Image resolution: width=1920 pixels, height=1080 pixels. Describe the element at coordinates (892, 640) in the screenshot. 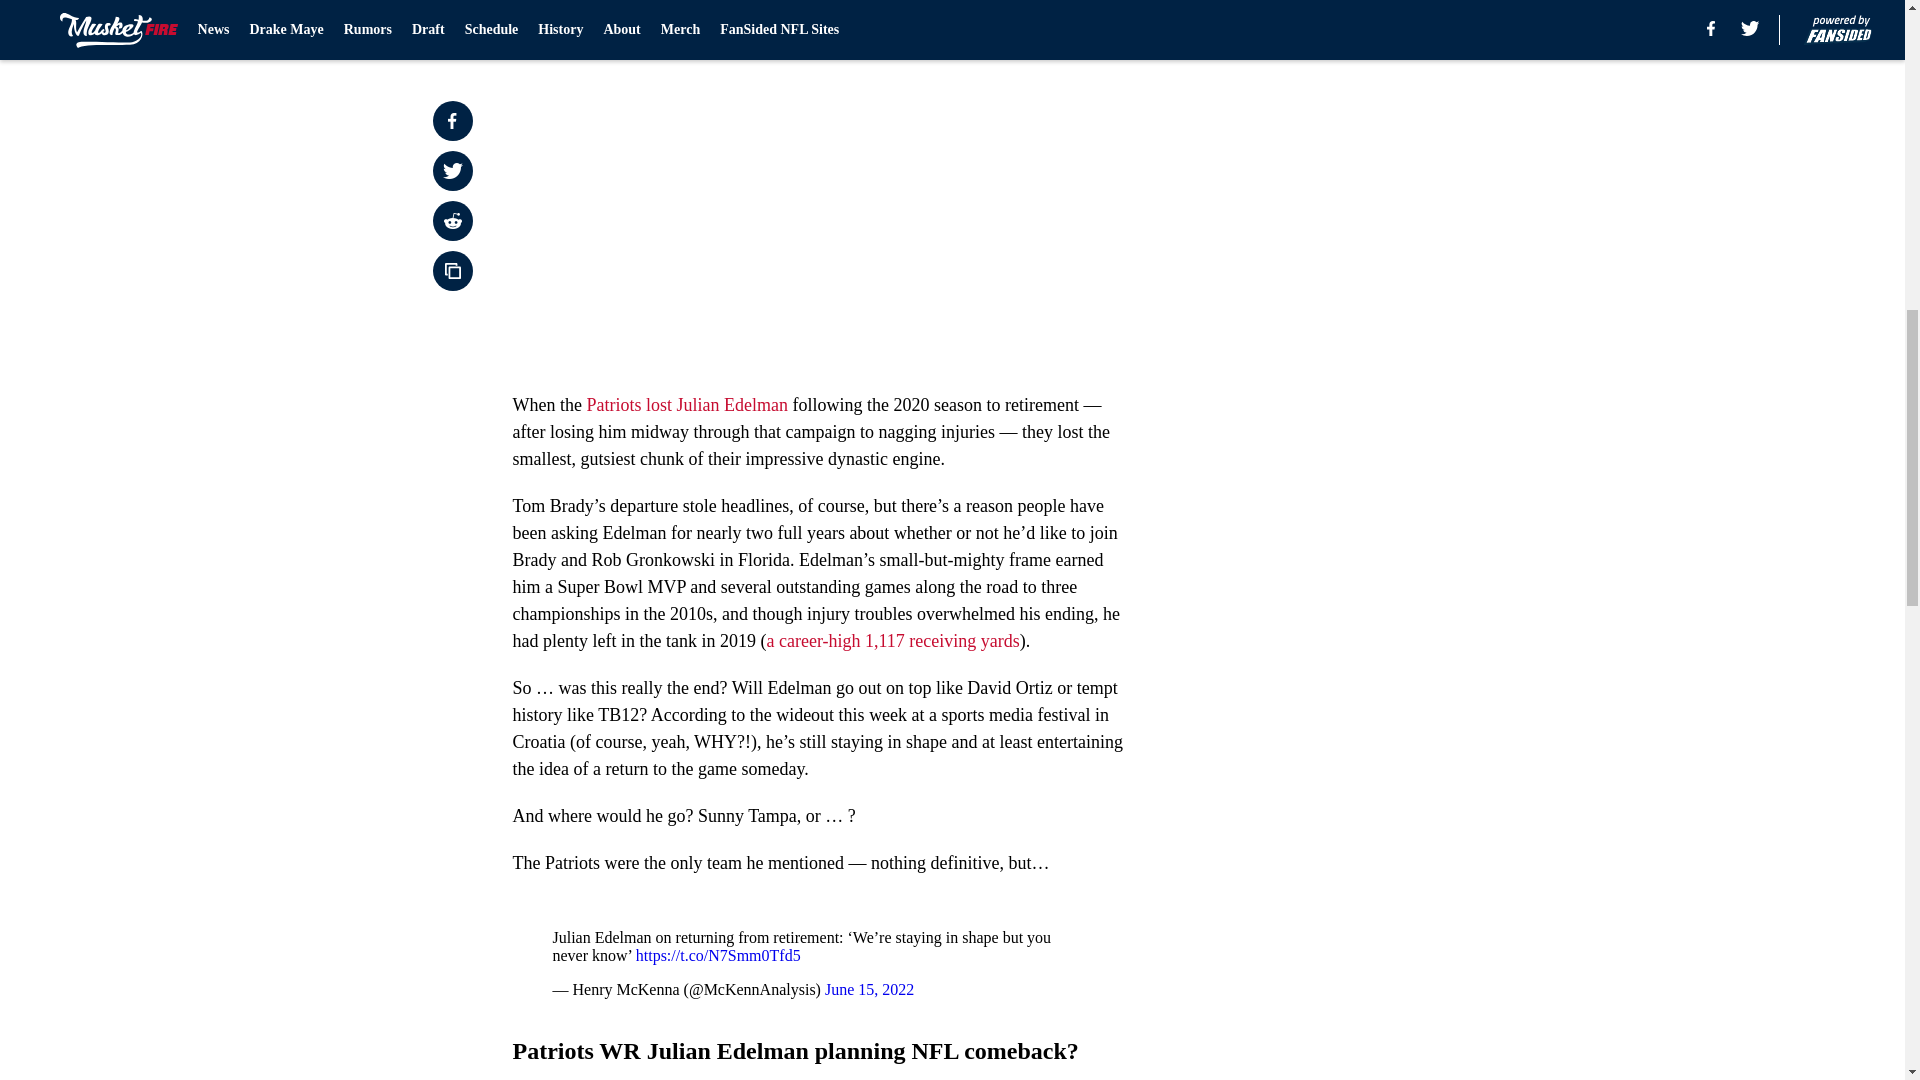

I see `a career-high 1,117 receiving yards` at that location.